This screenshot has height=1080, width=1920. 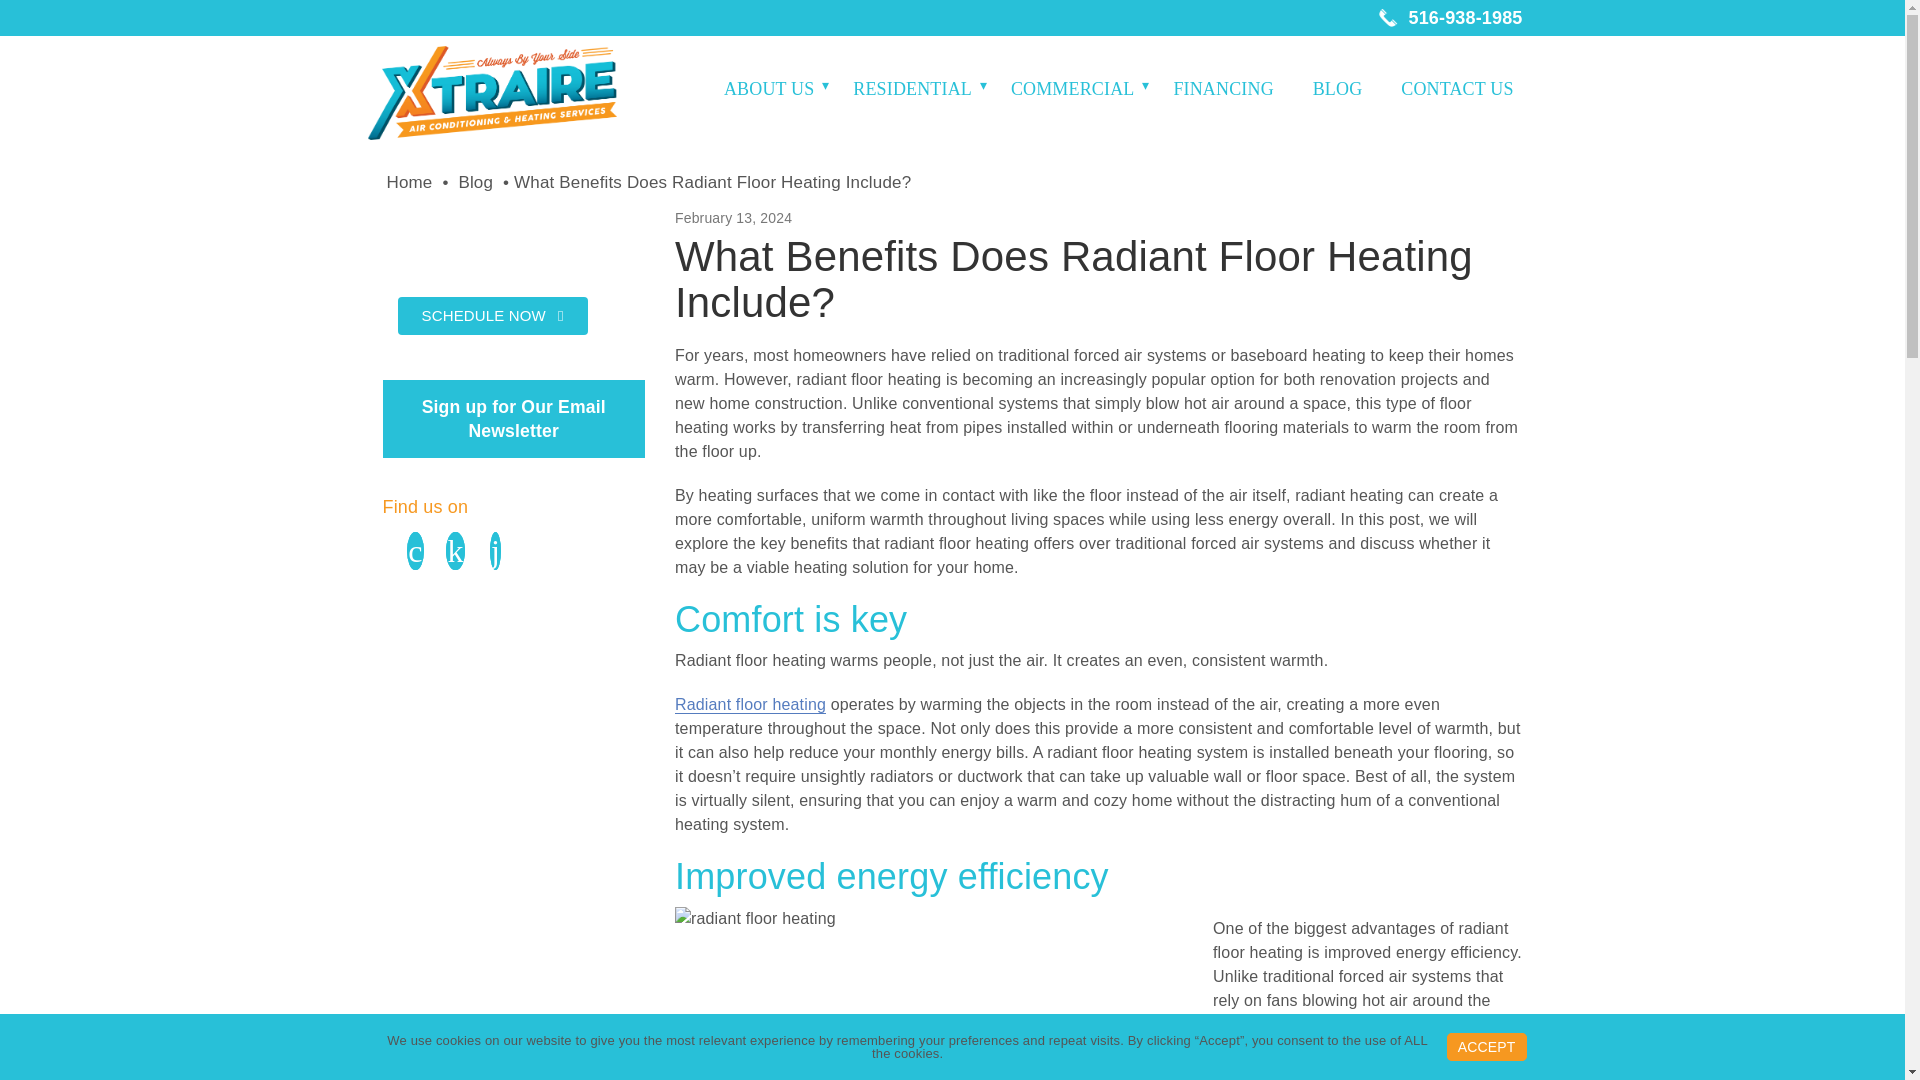 What do you see at coordinates (1462, 89) in the screenshot?
I see `CONTACT US` at bounding box center [1462, 89].